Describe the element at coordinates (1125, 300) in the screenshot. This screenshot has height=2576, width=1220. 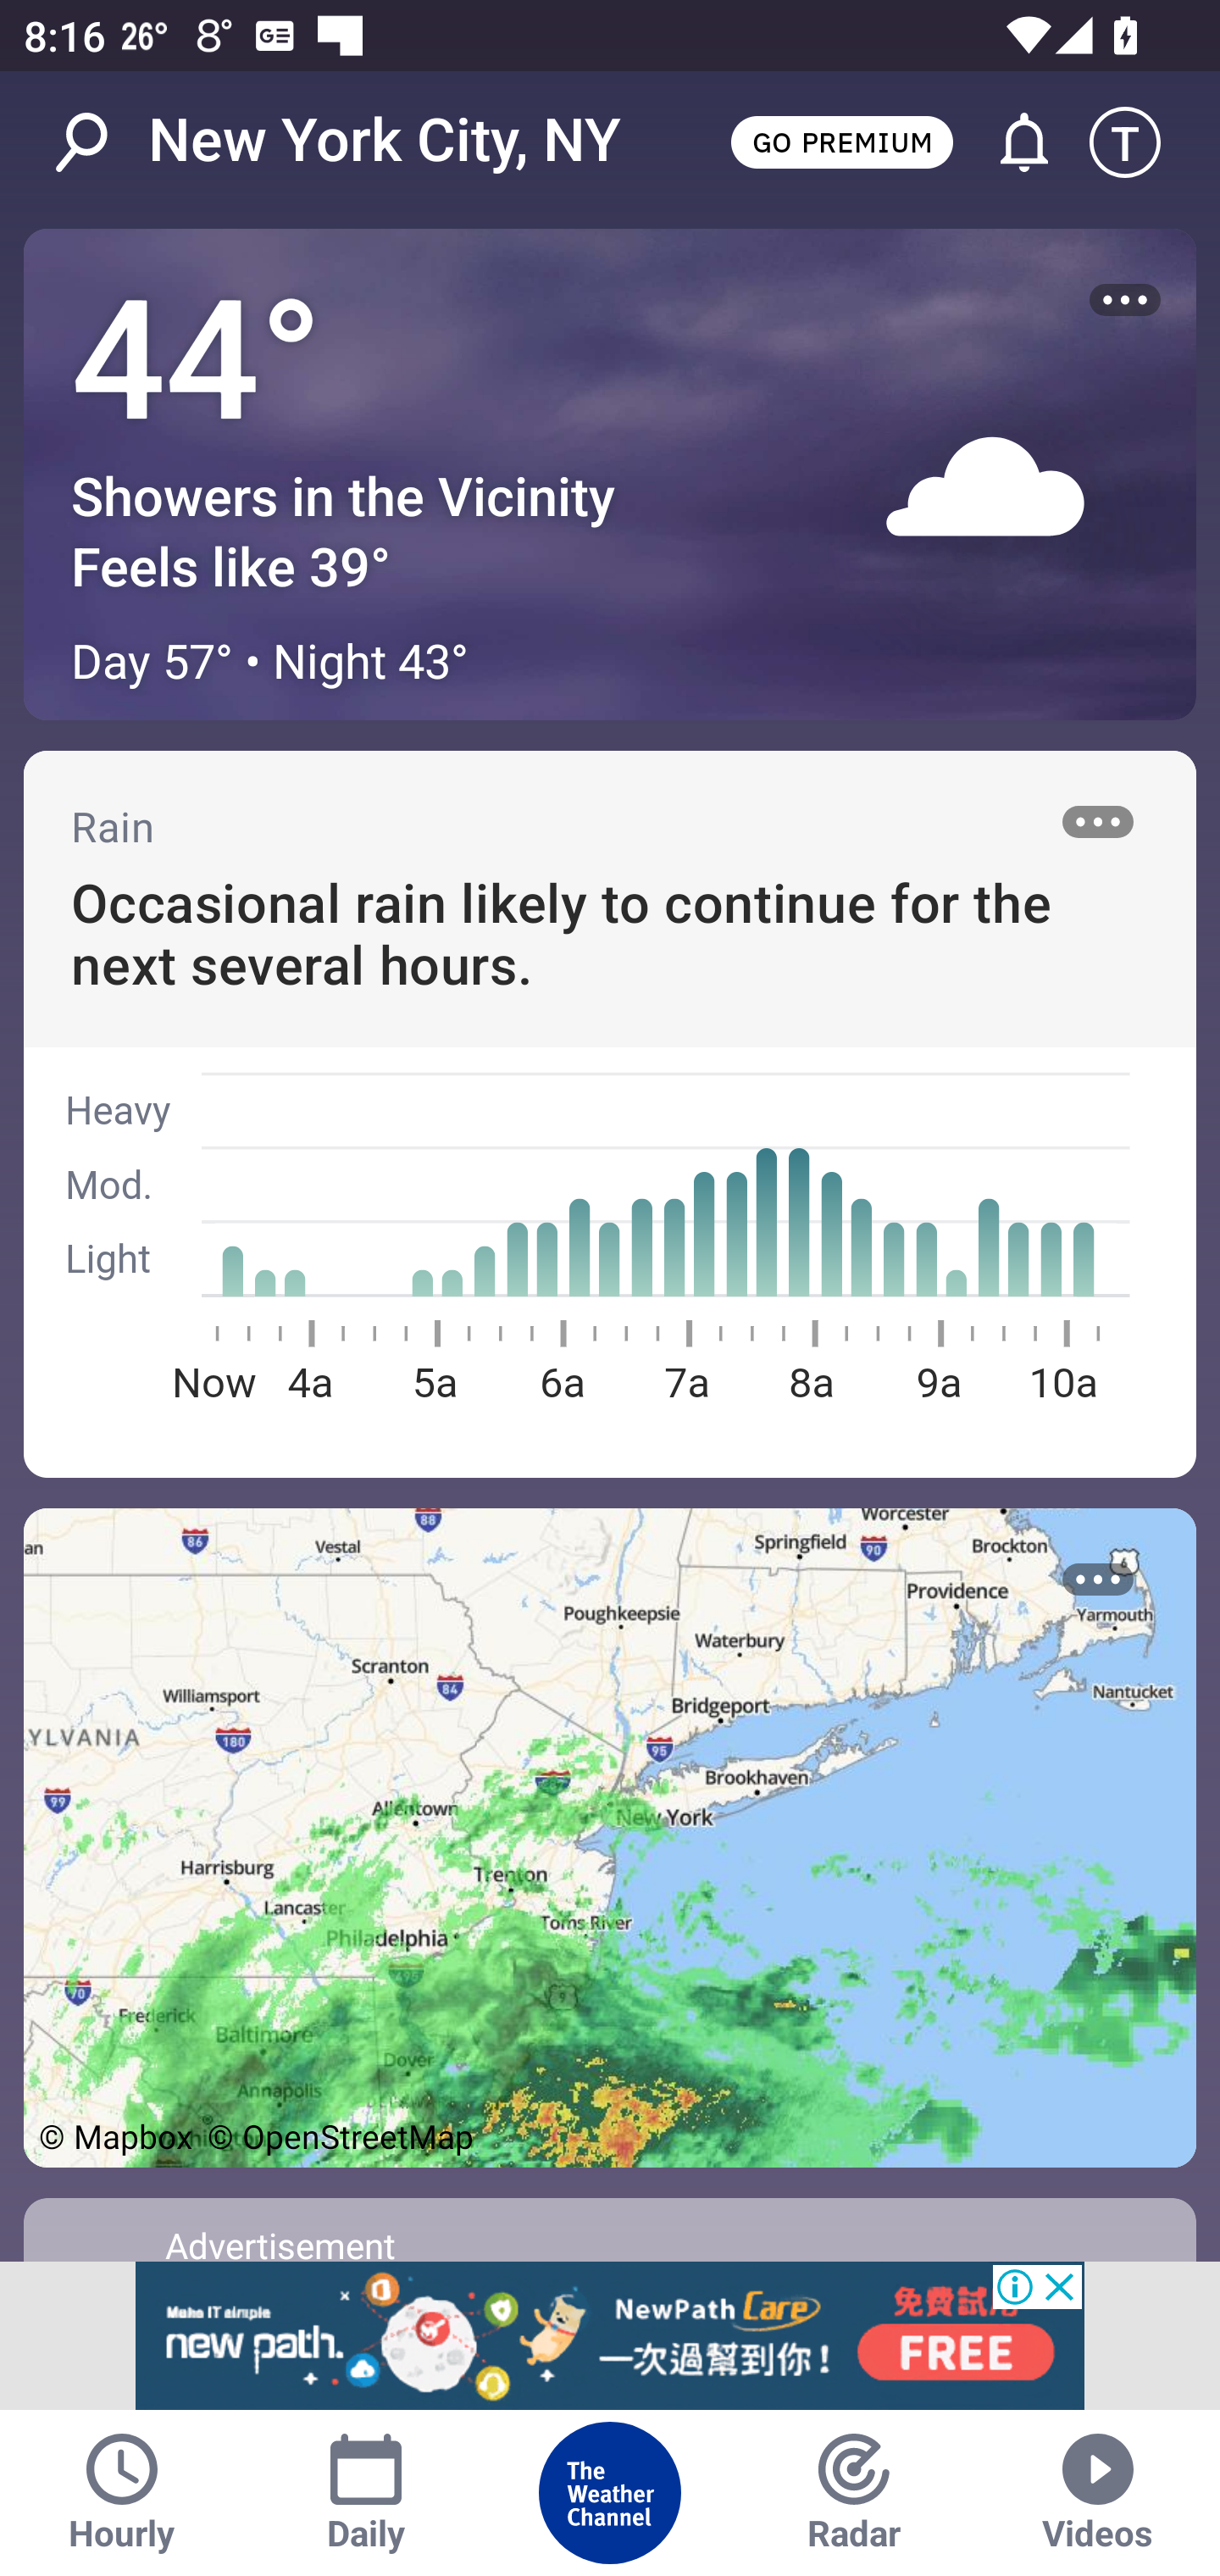
I see `More options` at that location.